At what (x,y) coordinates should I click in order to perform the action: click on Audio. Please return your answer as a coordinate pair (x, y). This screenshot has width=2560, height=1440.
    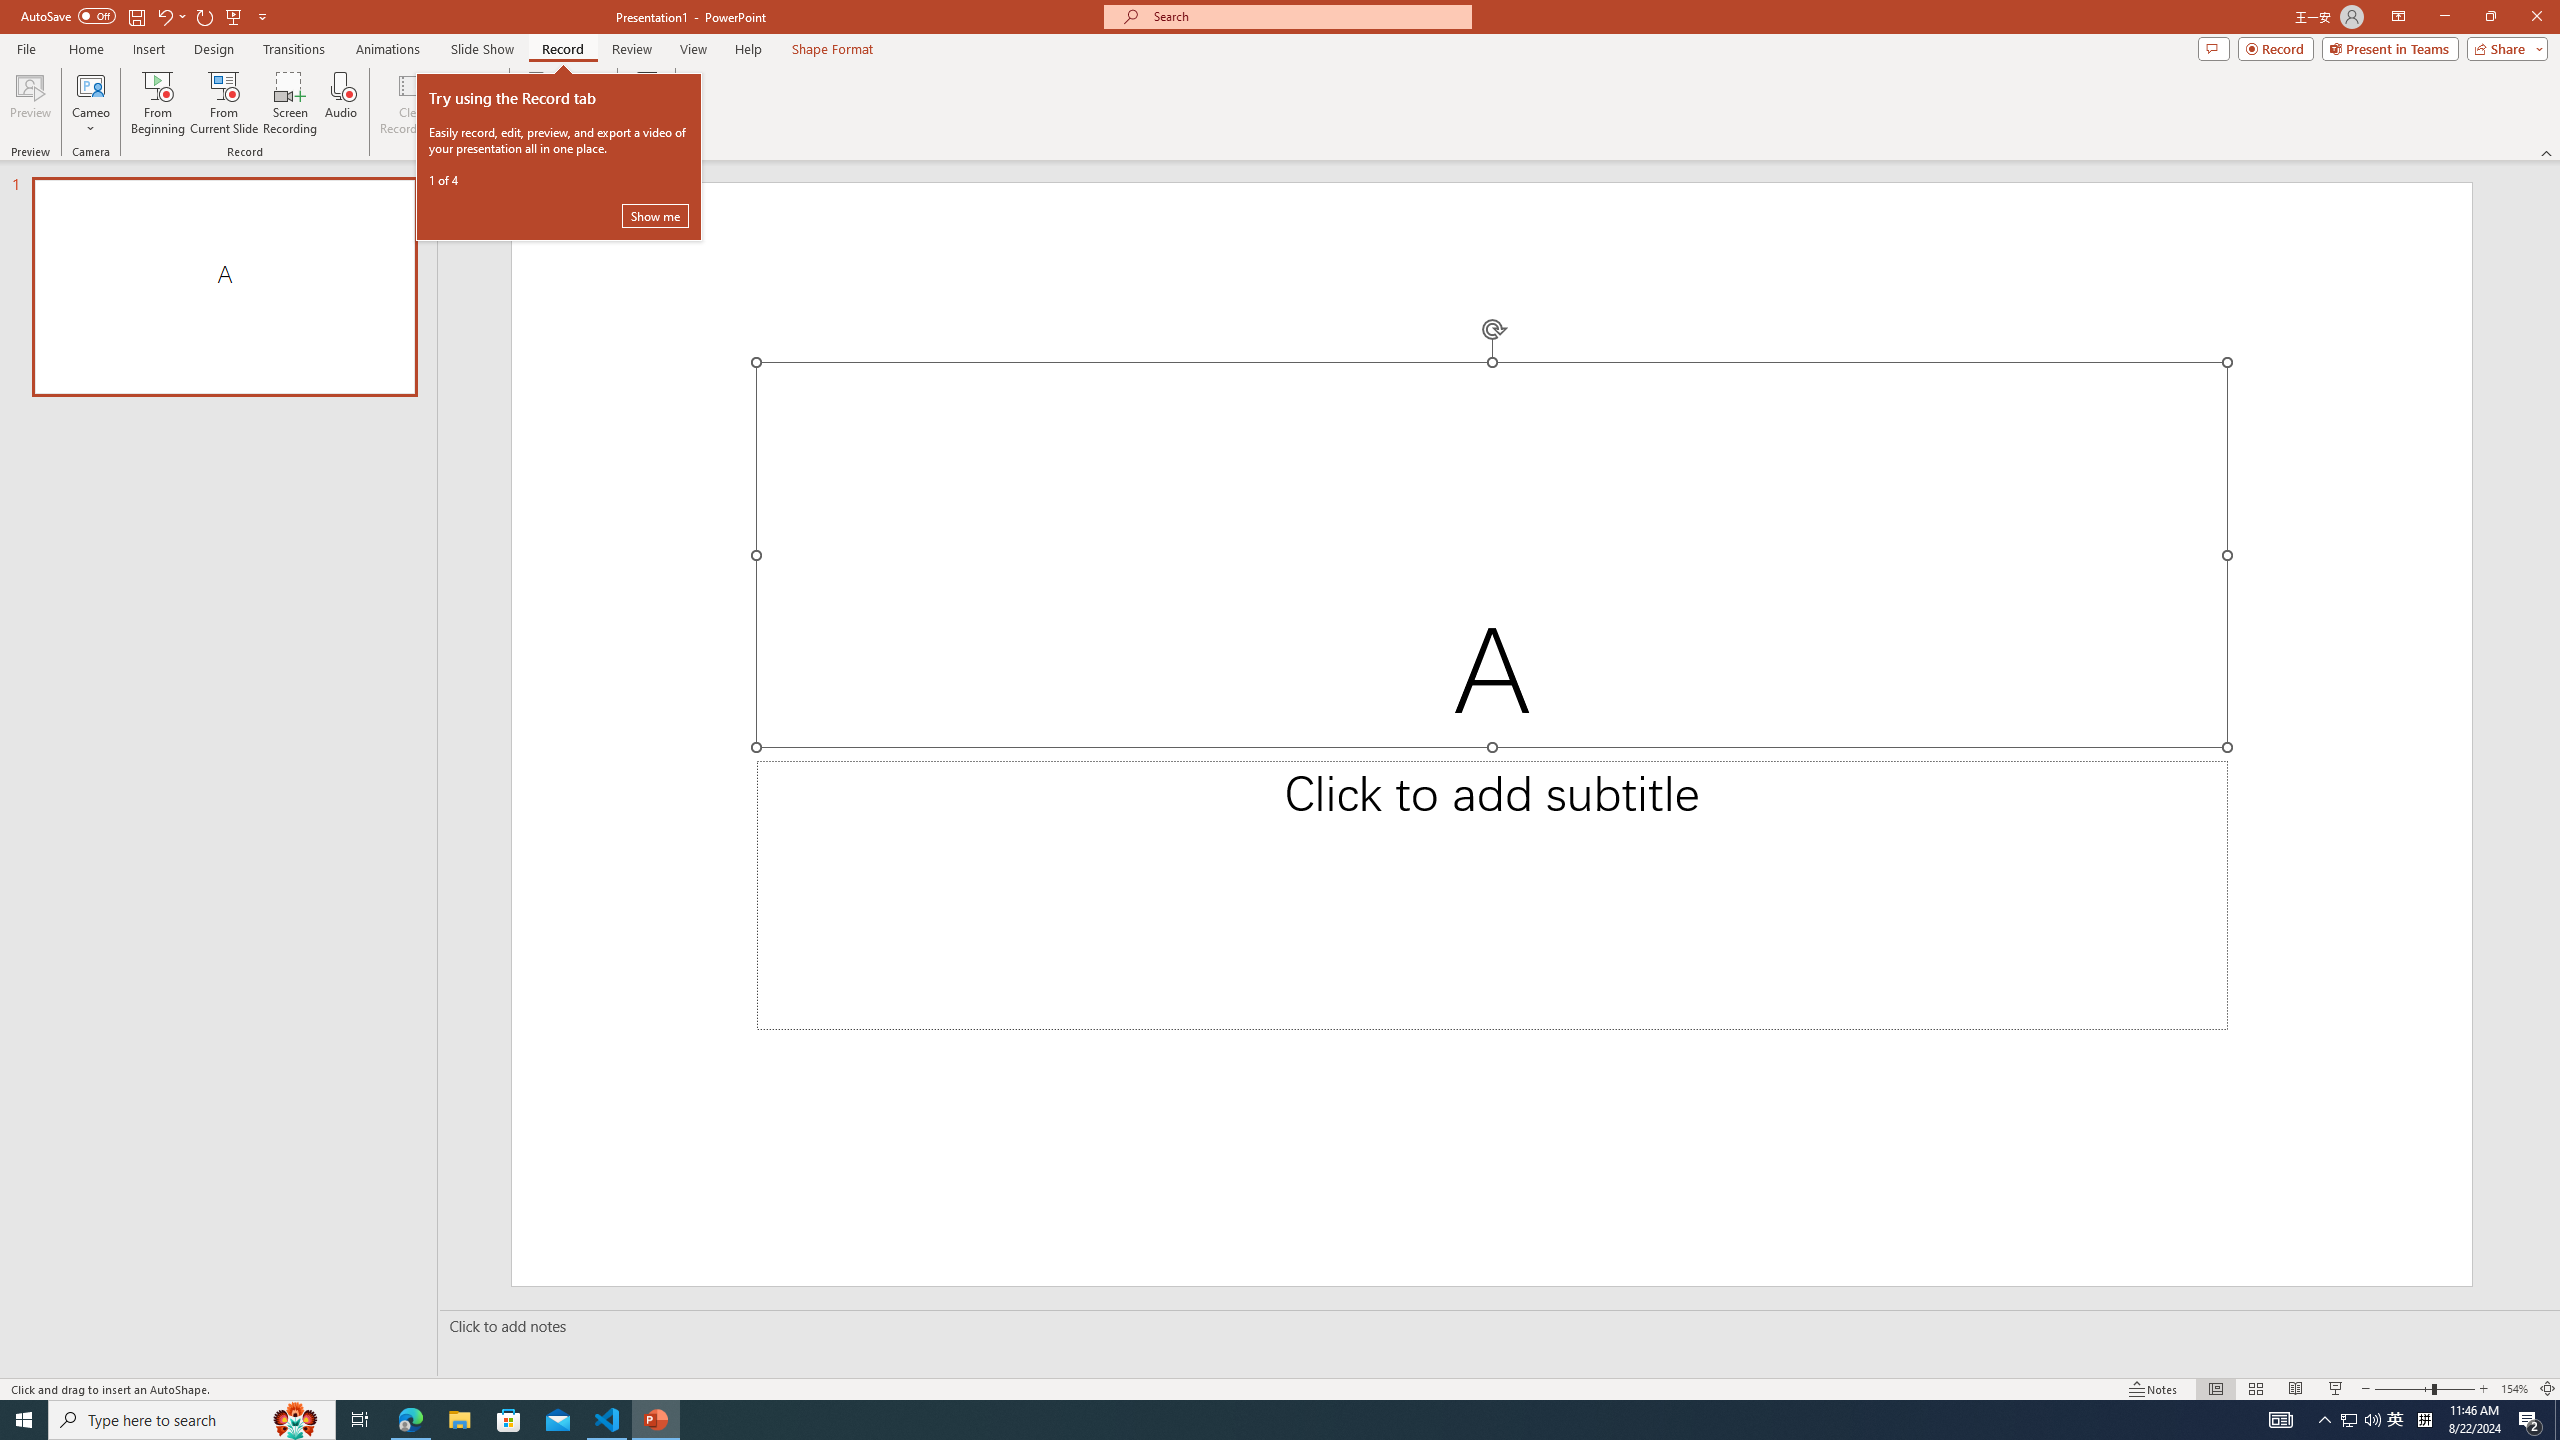
    Looking at the image, I should click on (340, 103).